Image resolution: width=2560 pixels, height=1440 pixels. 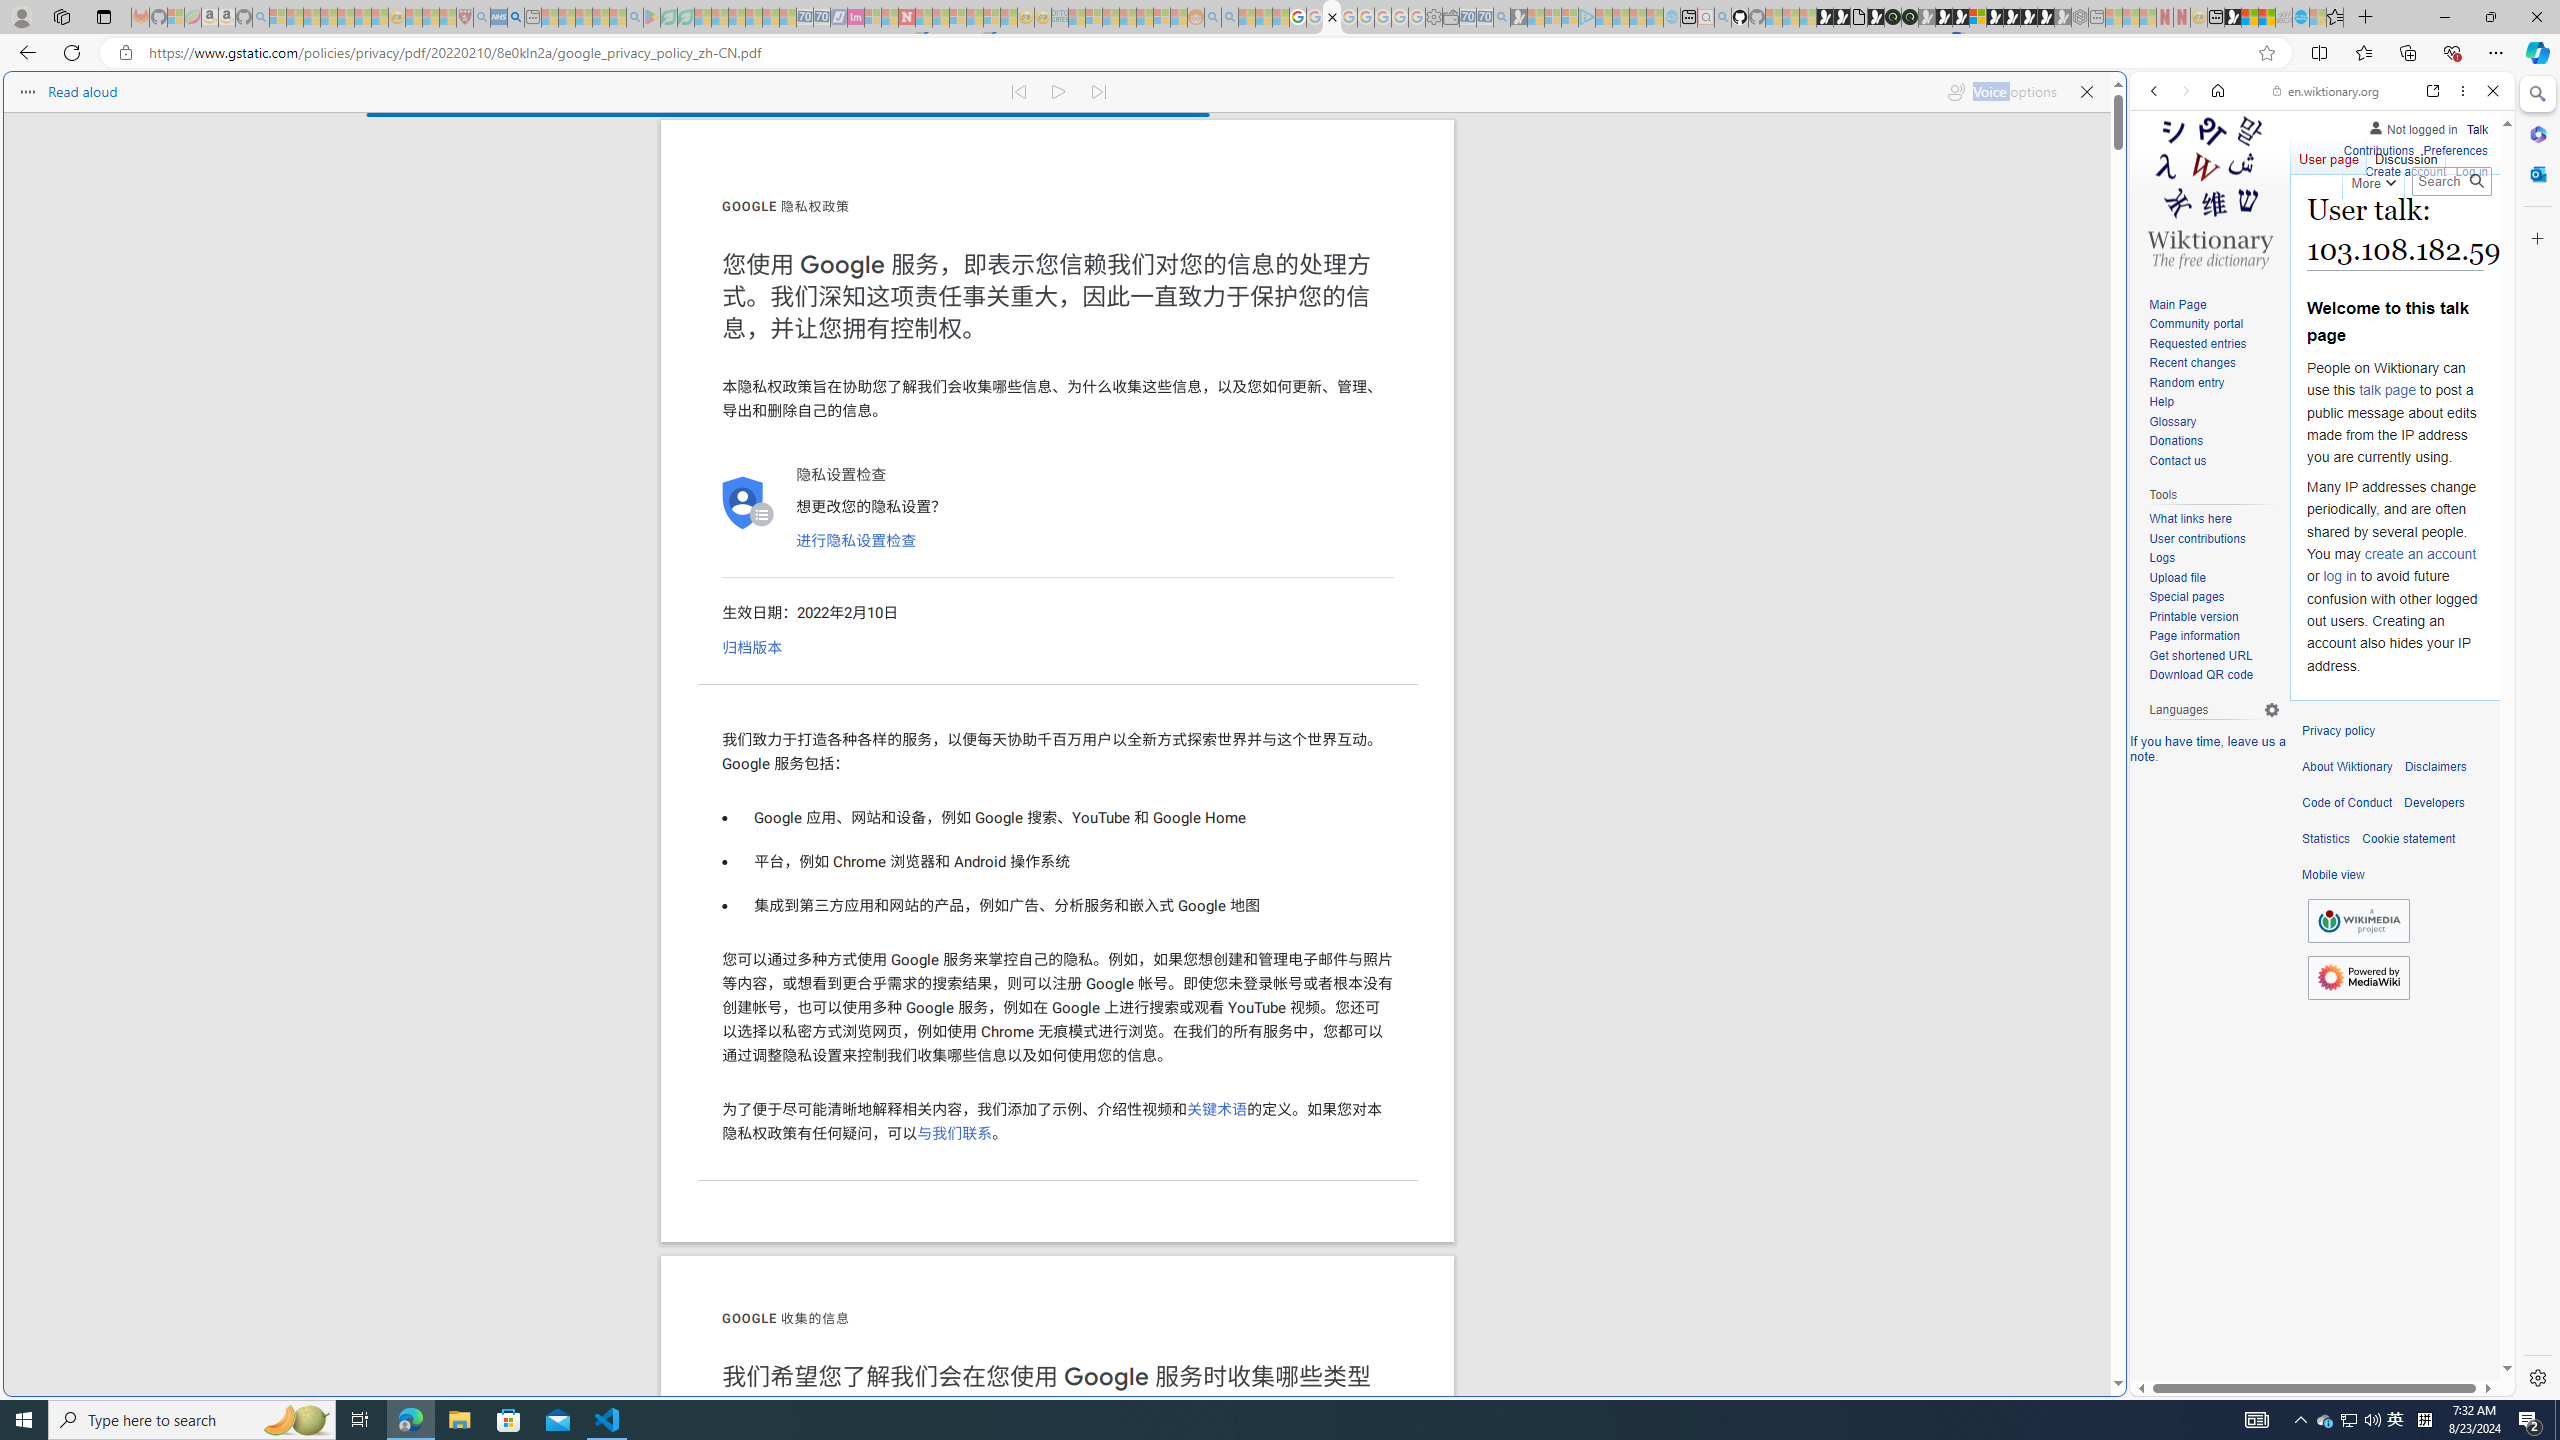 I want to click on Future Focus Report 2024, so click(x=1909, y=17).